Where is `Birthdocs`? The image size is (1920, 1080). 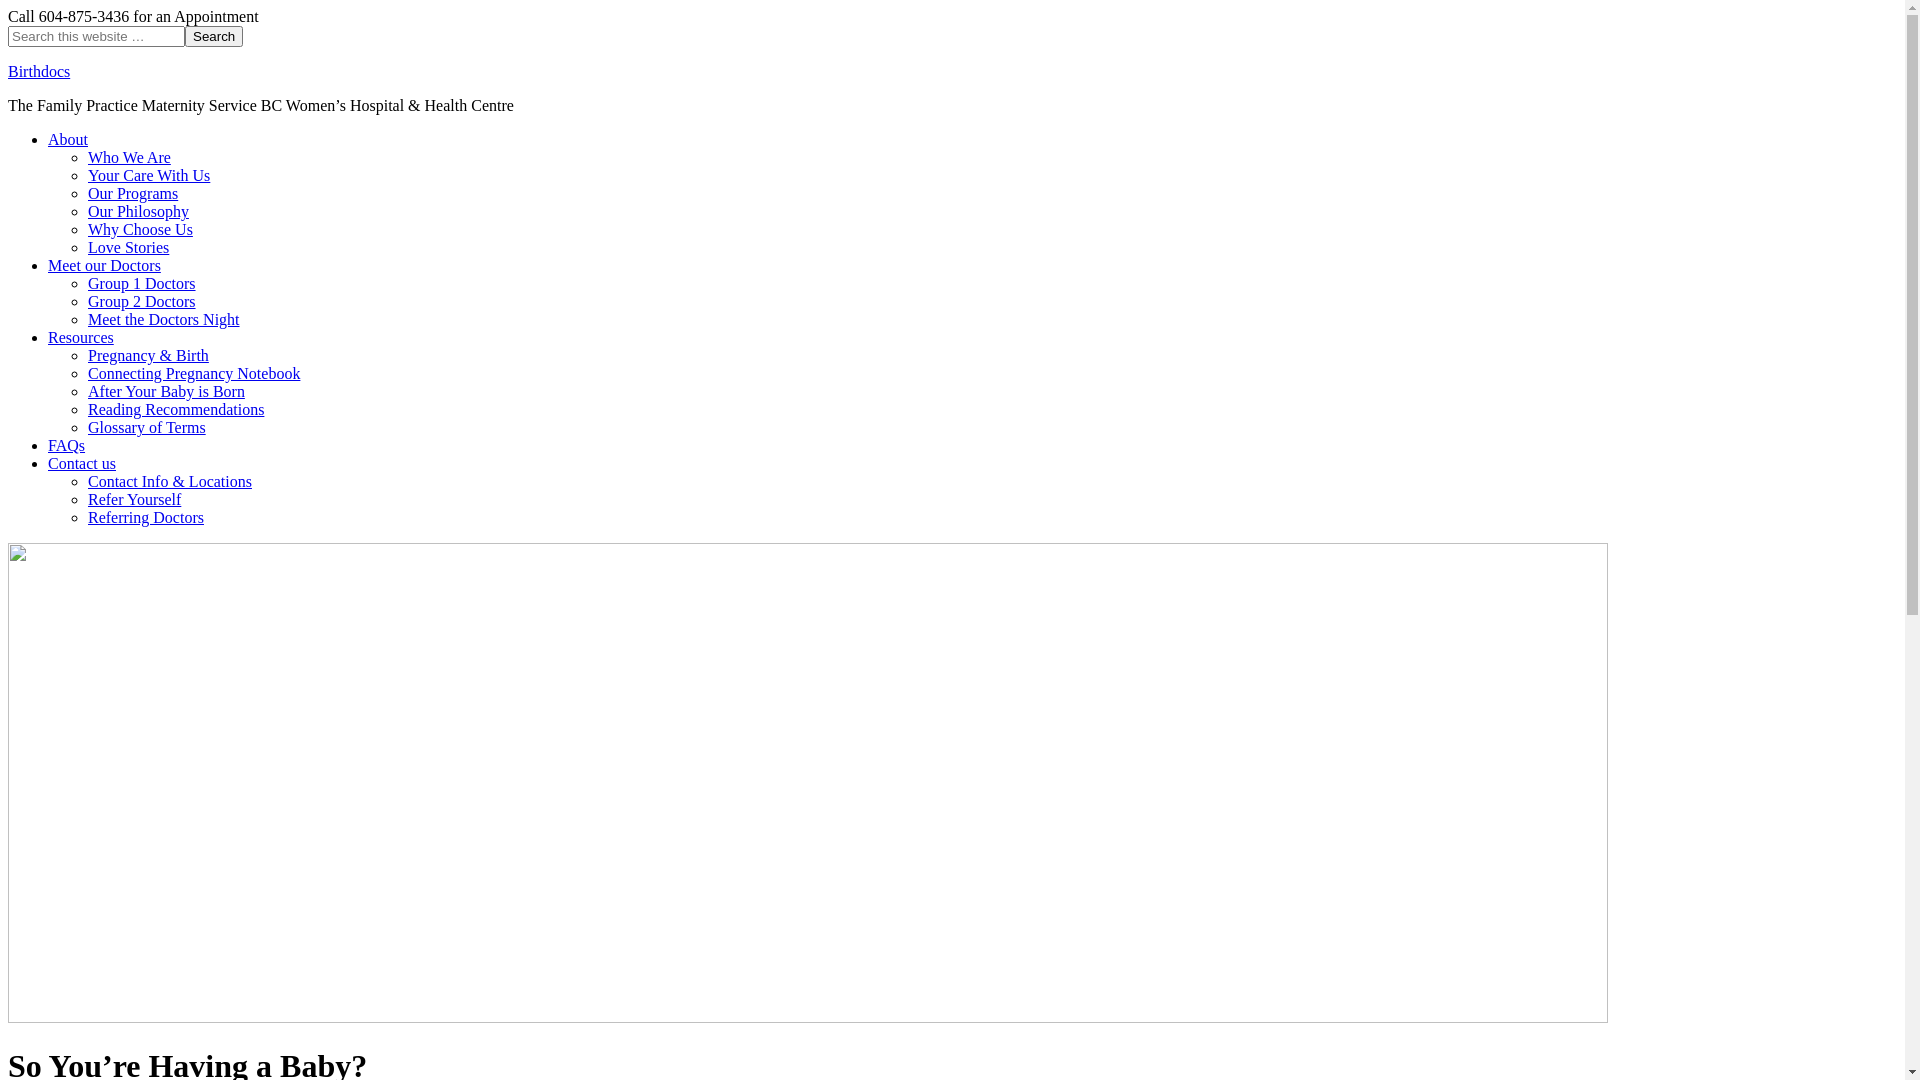
Birthdocs is located at coordinates (39, 72).